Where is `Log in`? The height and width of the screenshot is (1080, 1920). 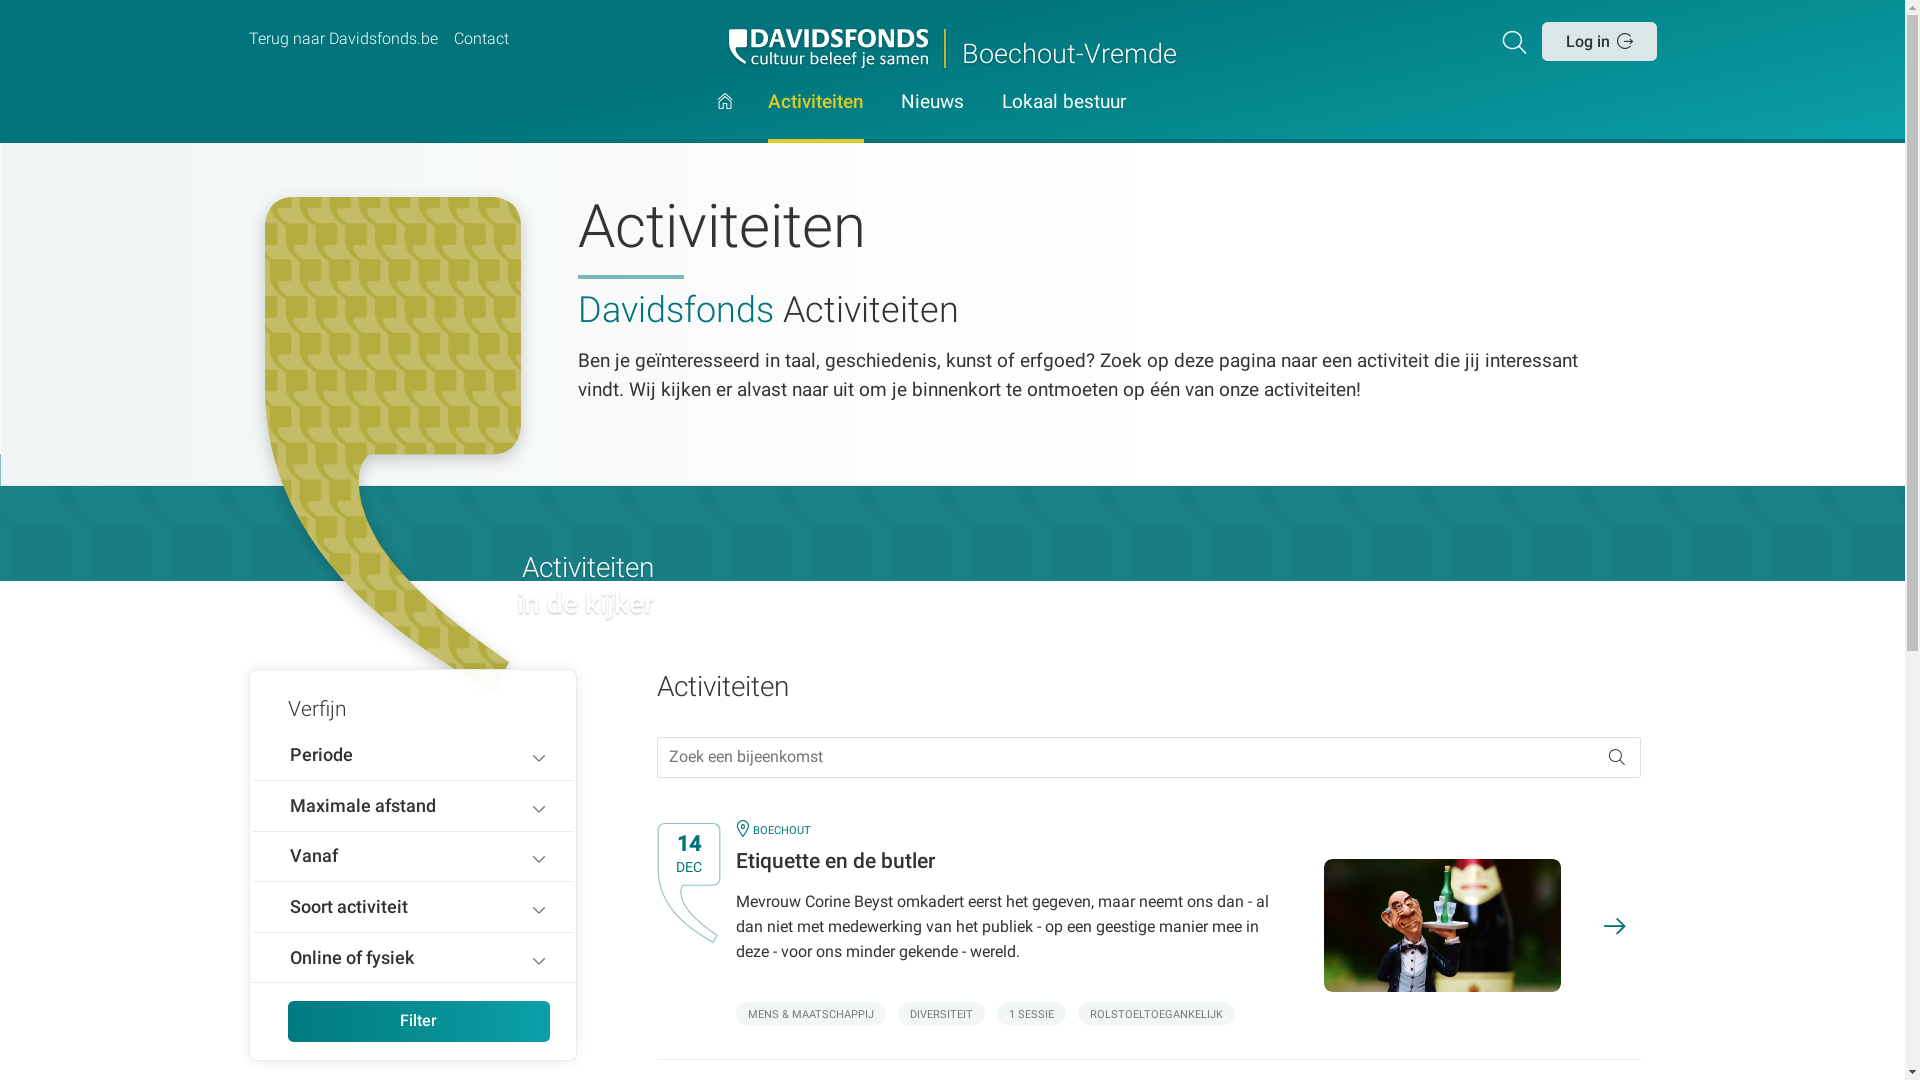
Log in is located at coordinates (1599, 41).